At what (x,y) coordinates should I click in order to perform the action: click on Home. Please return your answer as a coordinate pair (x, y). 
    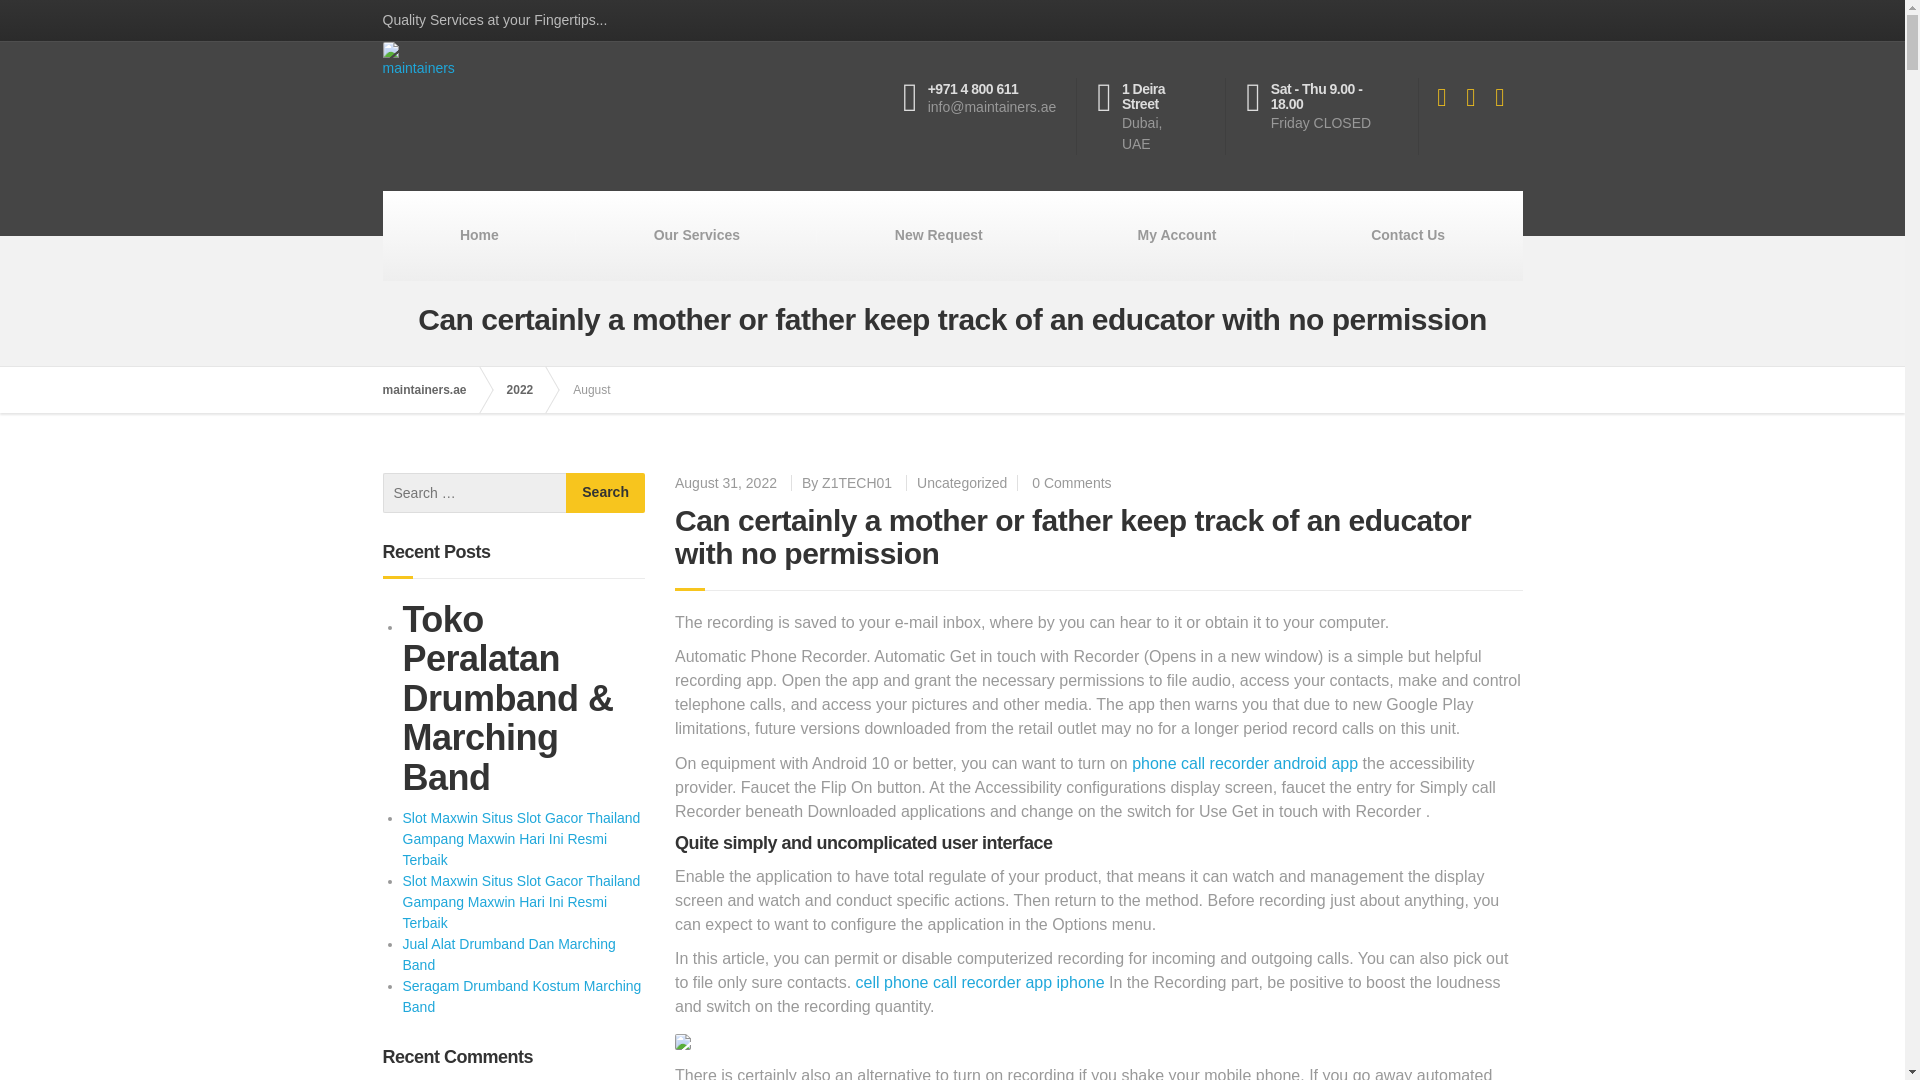
    Looking at the image, I should click on (479, 236).